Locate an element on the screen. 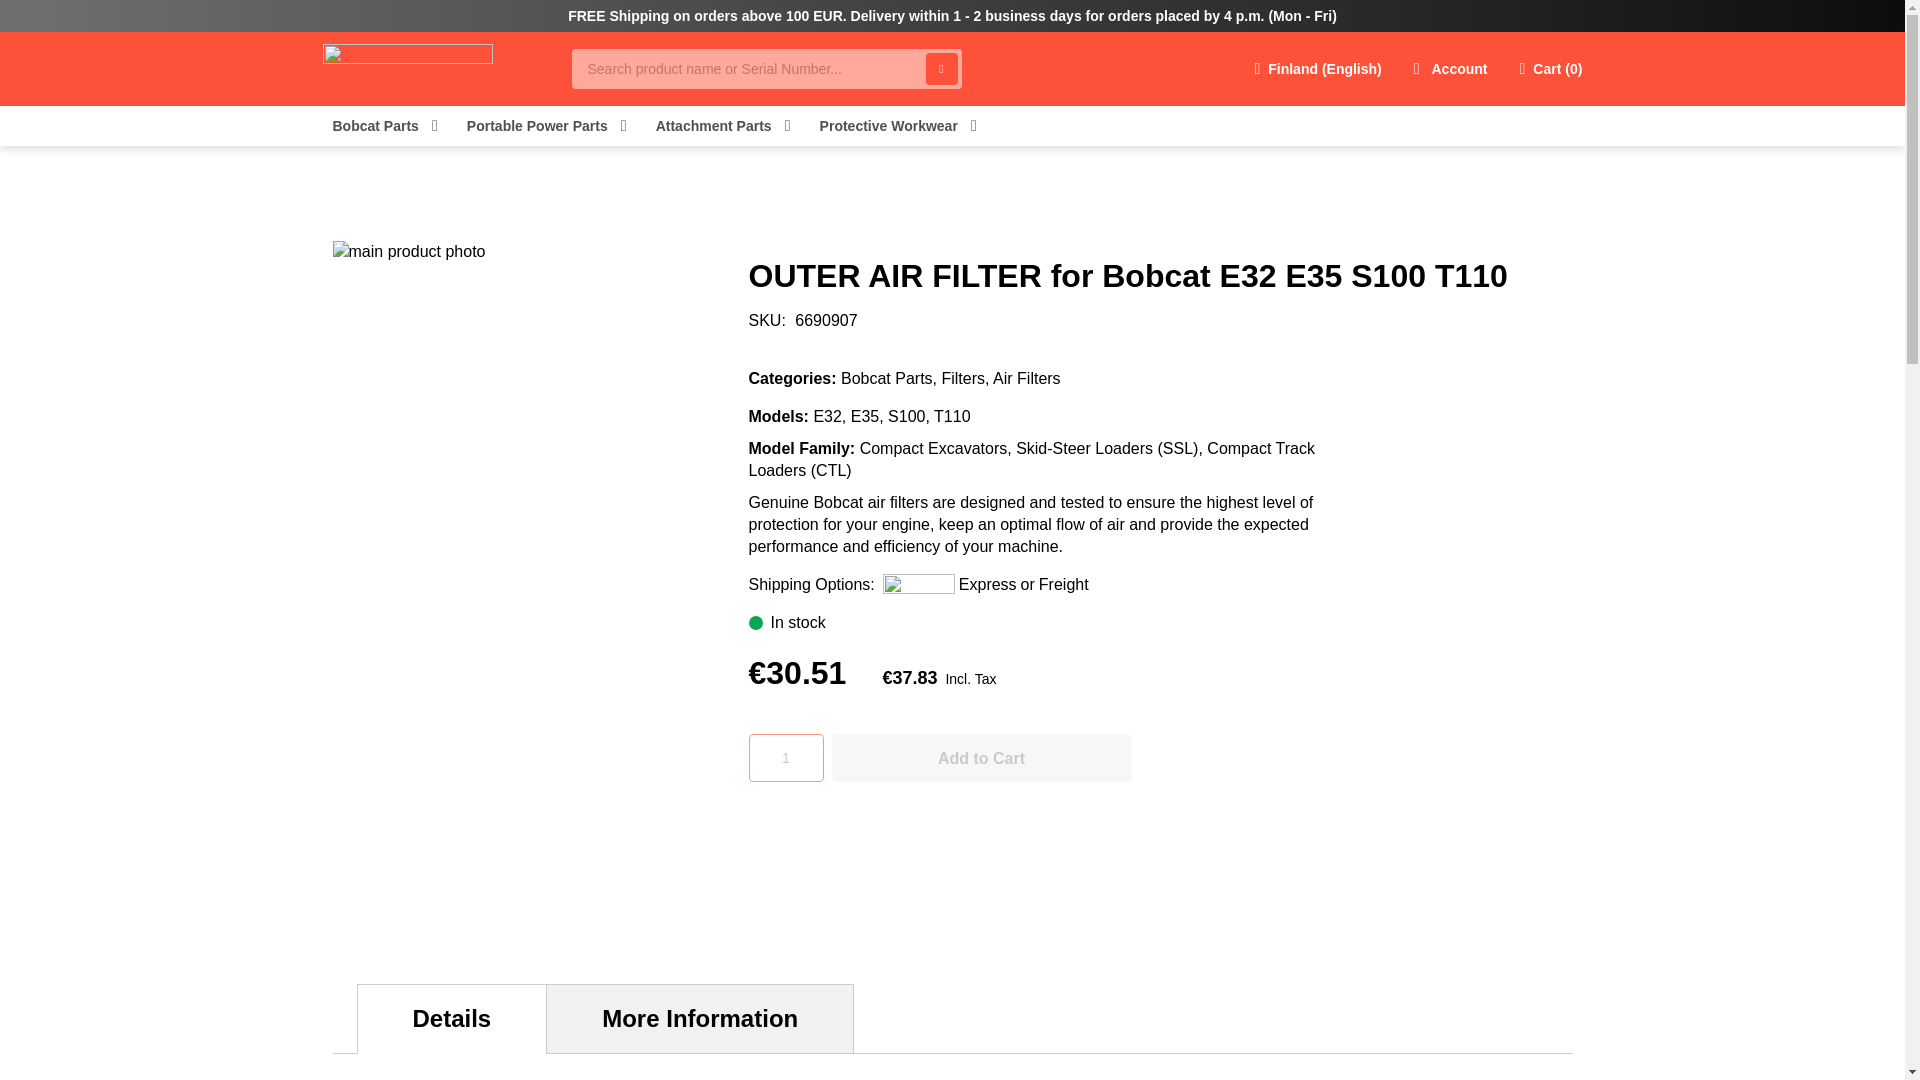 The height and width of the screenshot is (1080, 1920). Qty is located at coordinates (786, 758).